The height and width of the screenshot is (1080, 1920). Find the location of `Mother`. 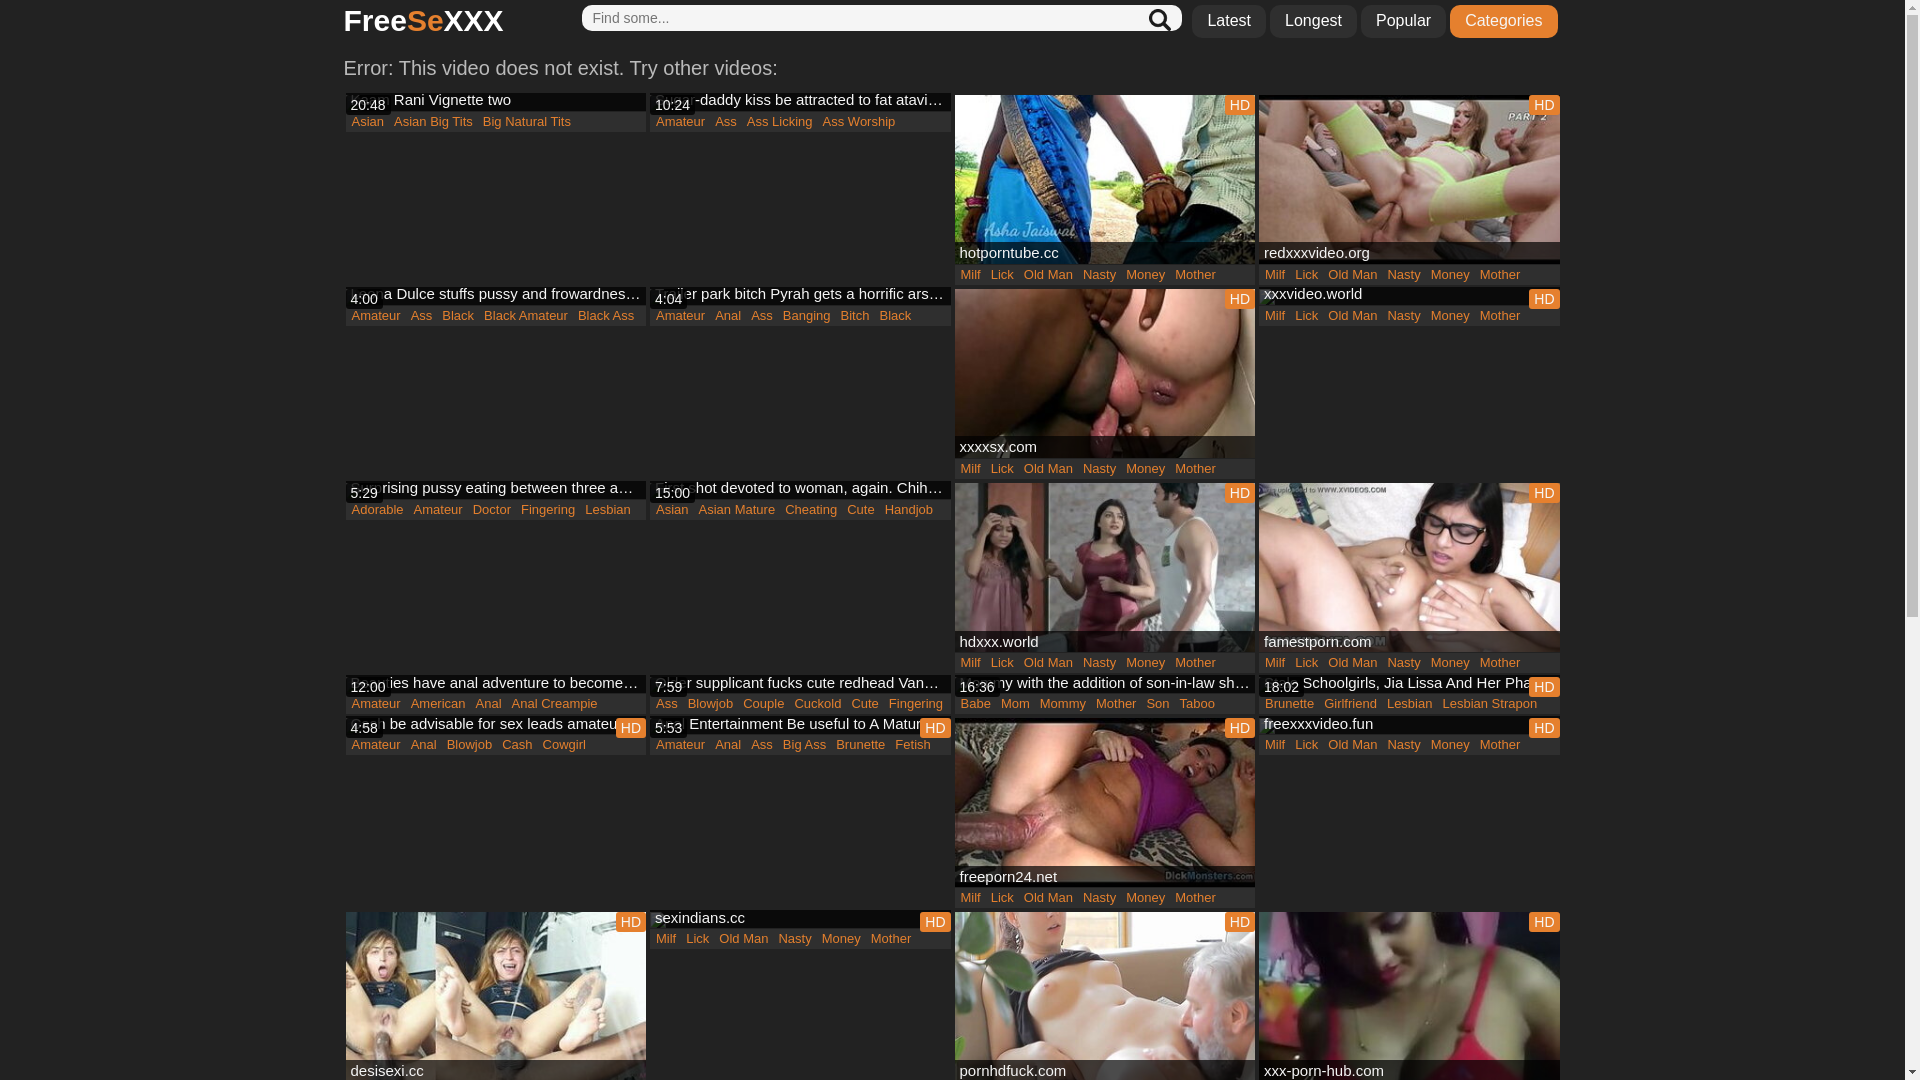

Mother is located at coordinates (1500, 316).